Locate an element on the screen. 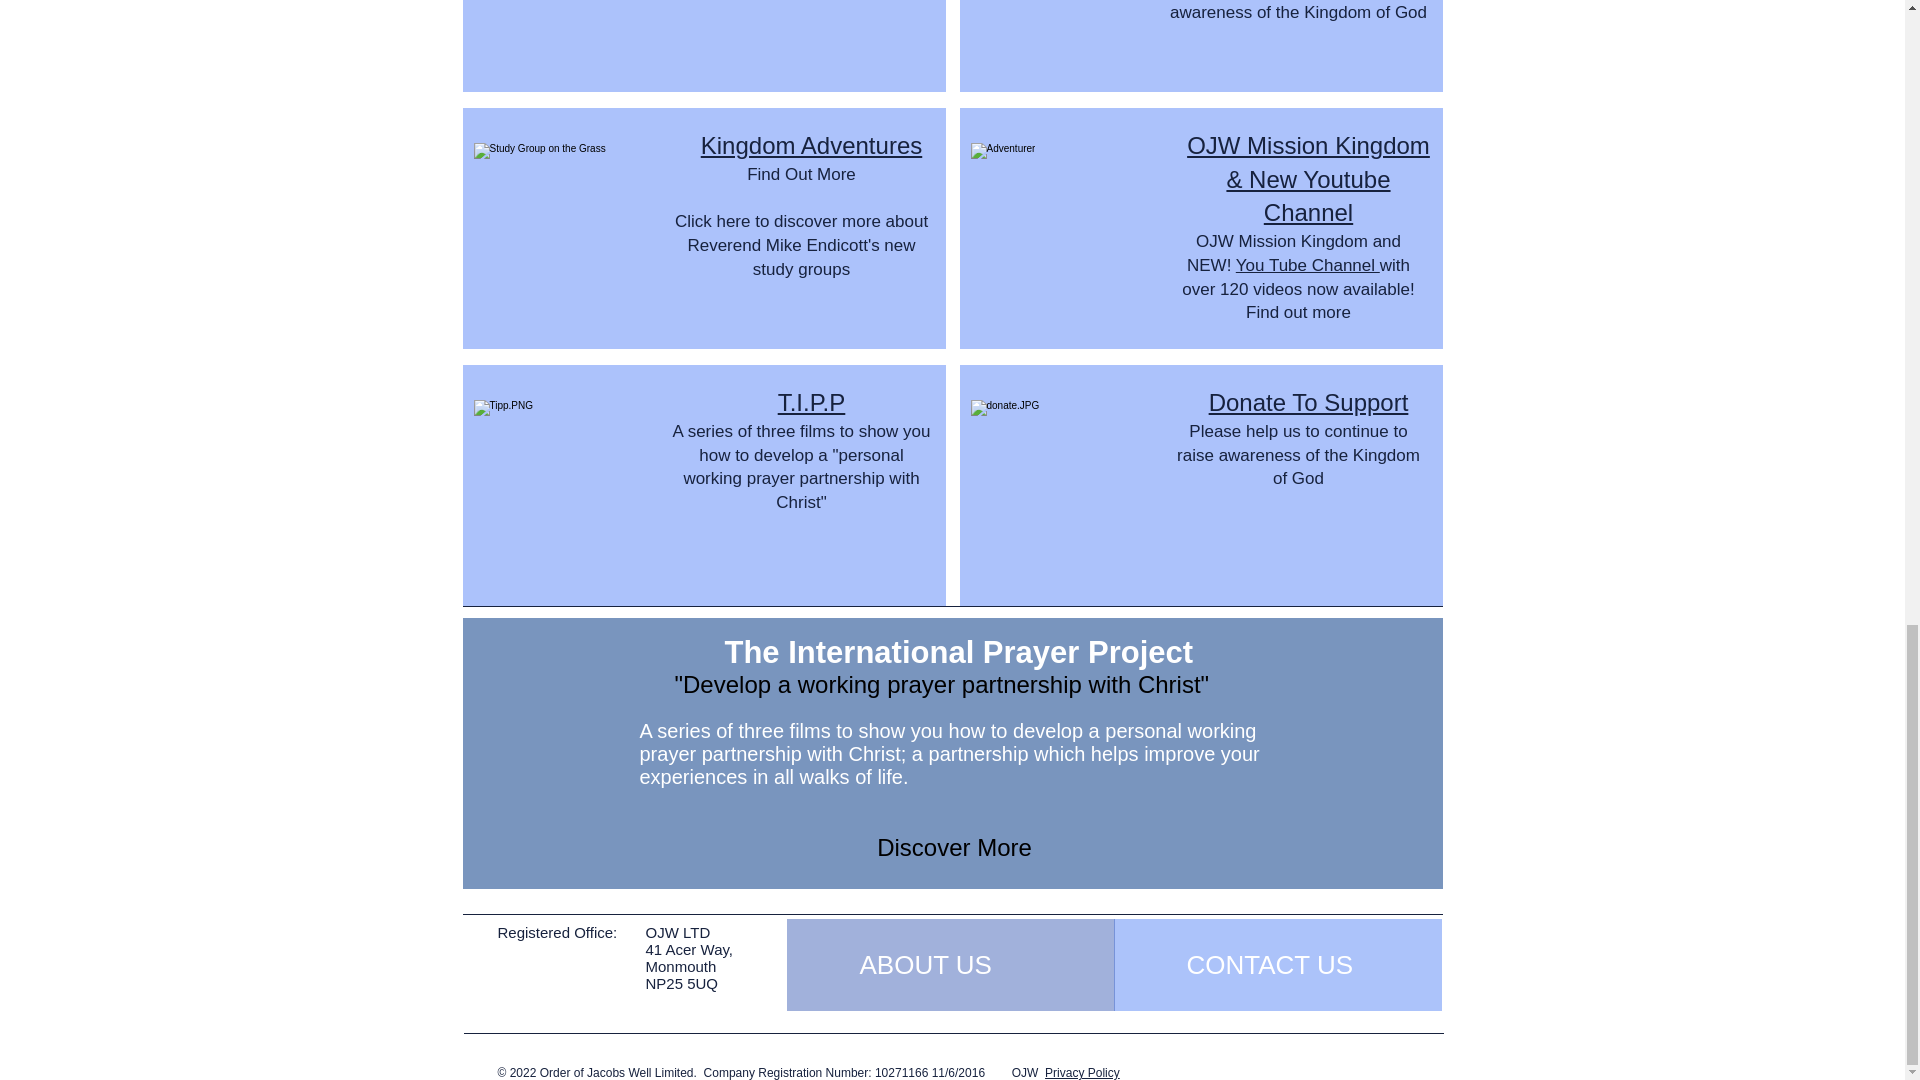  Discover More is located at coordinates (954, 848).